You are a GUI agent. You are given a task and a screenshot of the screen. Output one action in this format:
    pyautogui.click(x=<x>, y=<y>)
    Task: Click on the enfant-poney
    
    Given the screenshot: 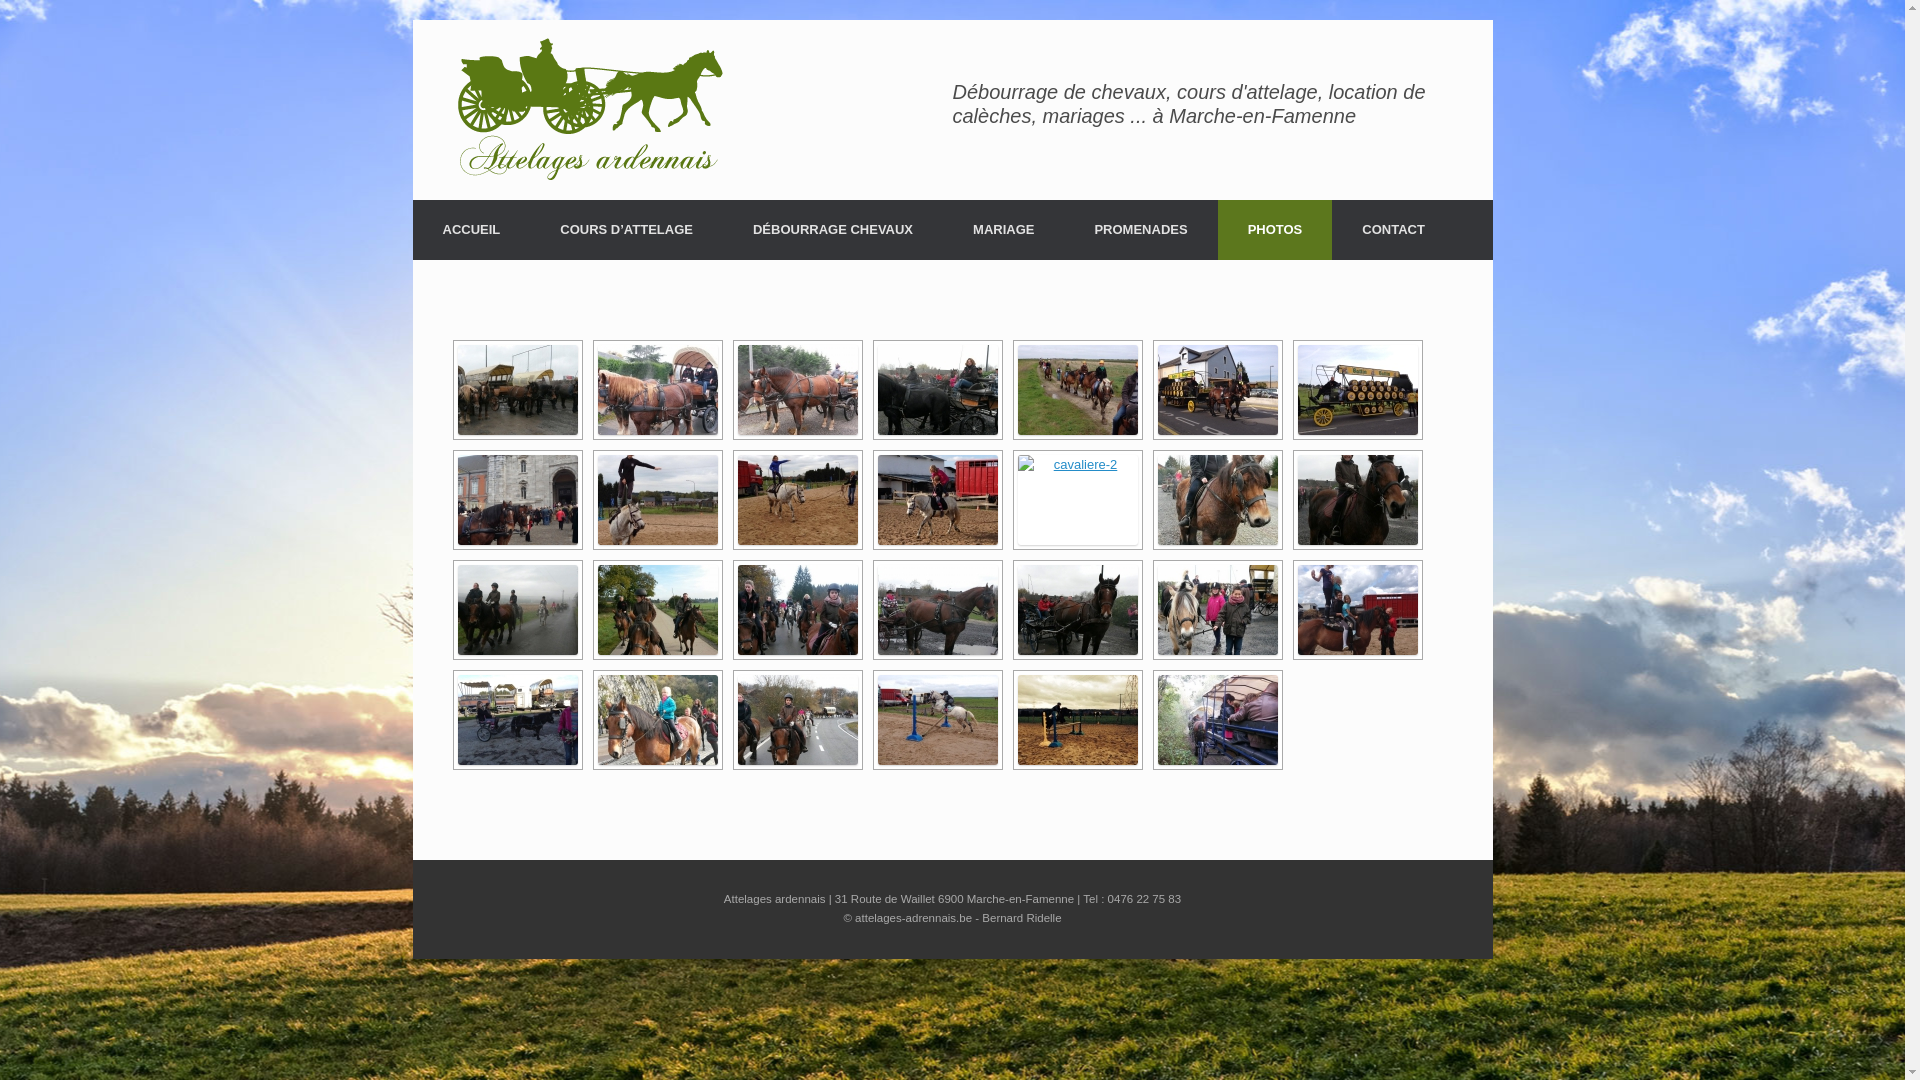 What is the action you would take?
    pyautogui.click(x=1218, y=609)
    